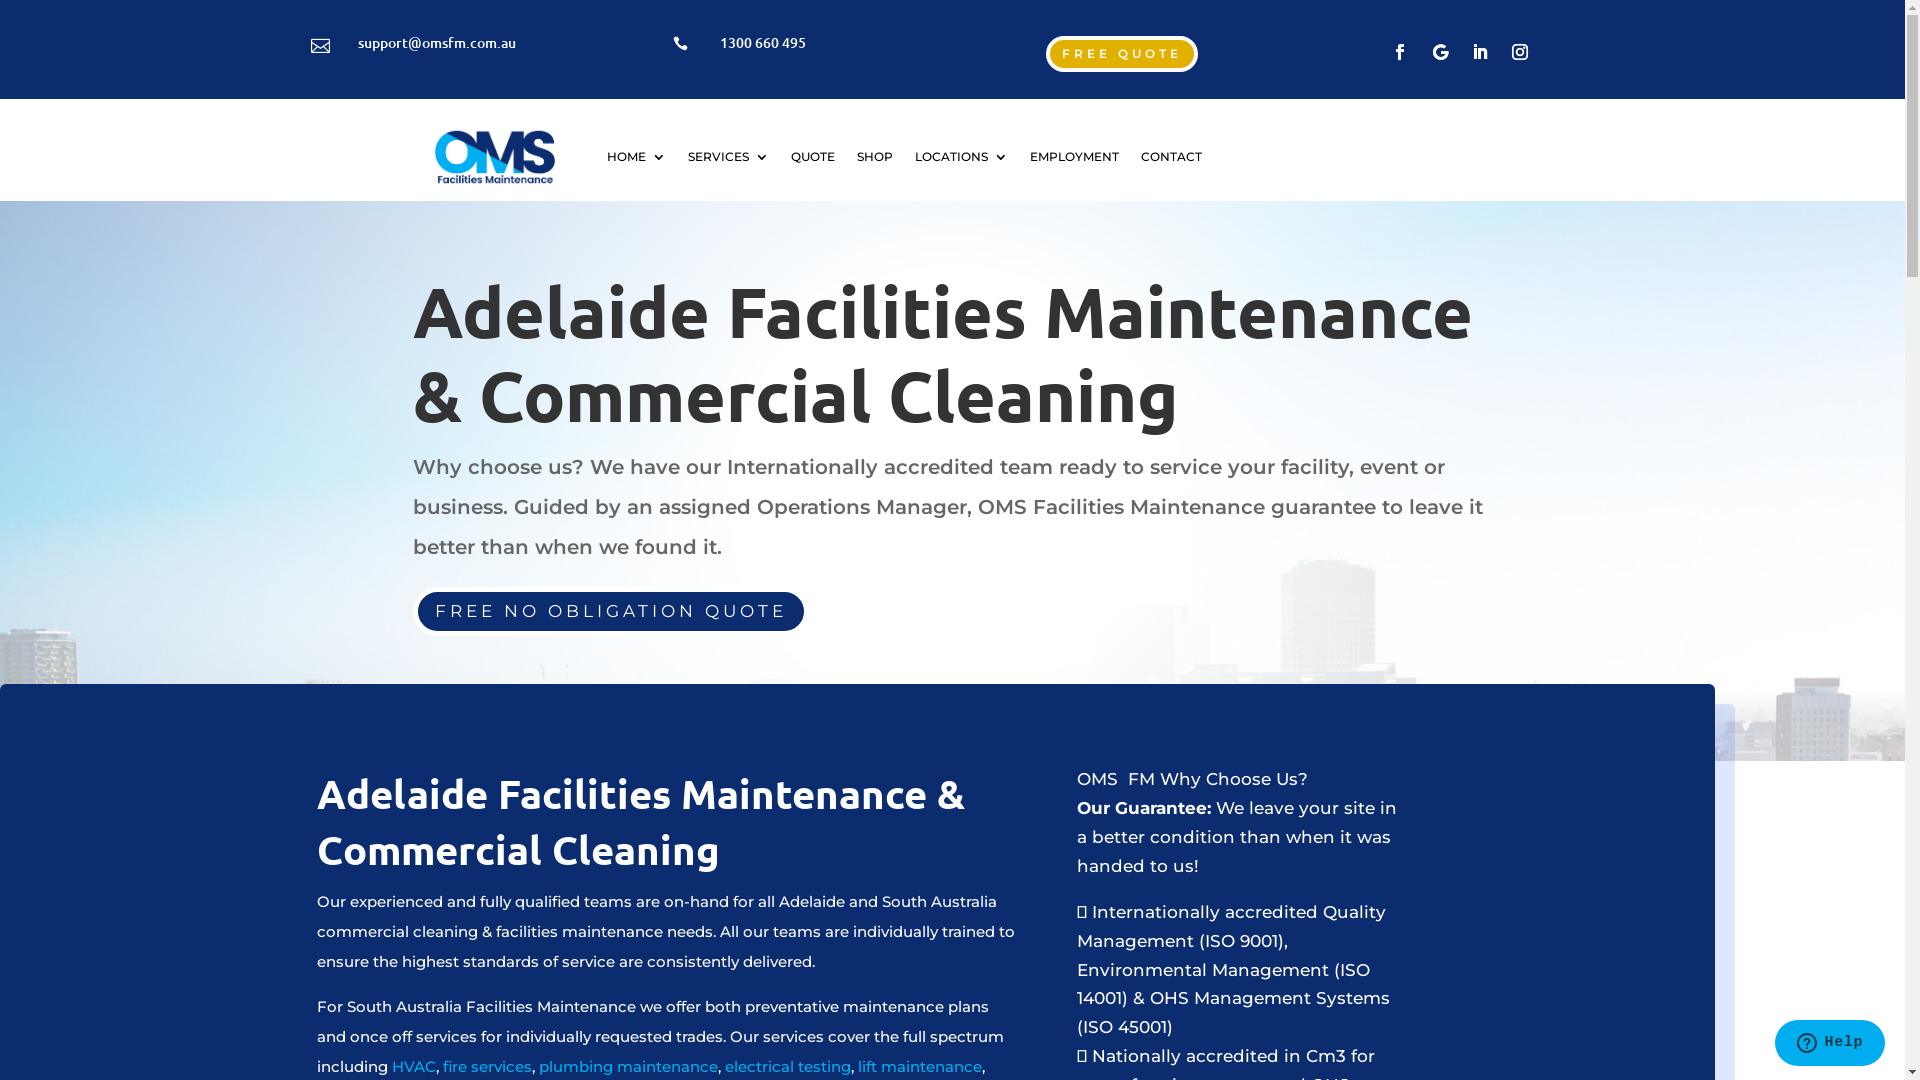 This screenshot has width=1920, height=1080. I want to click on LOCATIONS, so click(962, 157).